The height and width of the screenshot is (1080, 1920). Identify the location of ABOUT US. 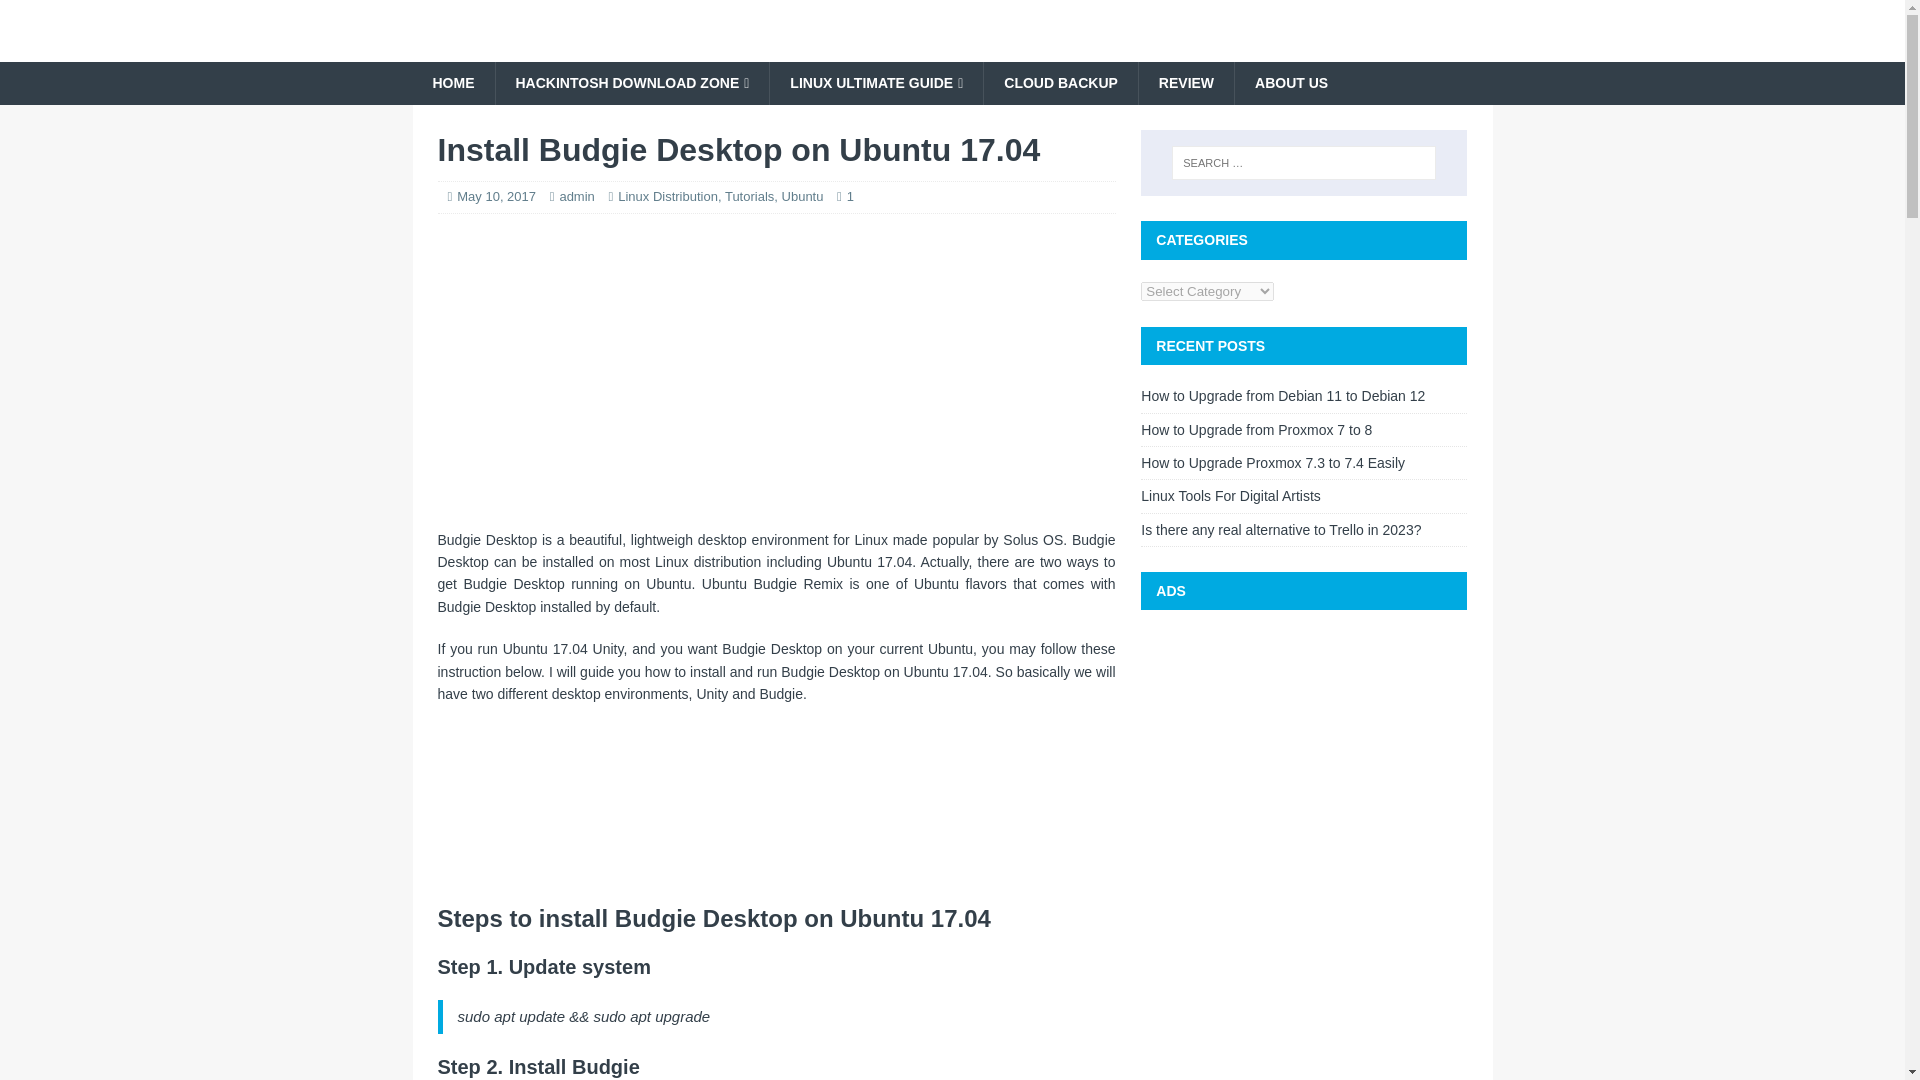
(1290, 82).